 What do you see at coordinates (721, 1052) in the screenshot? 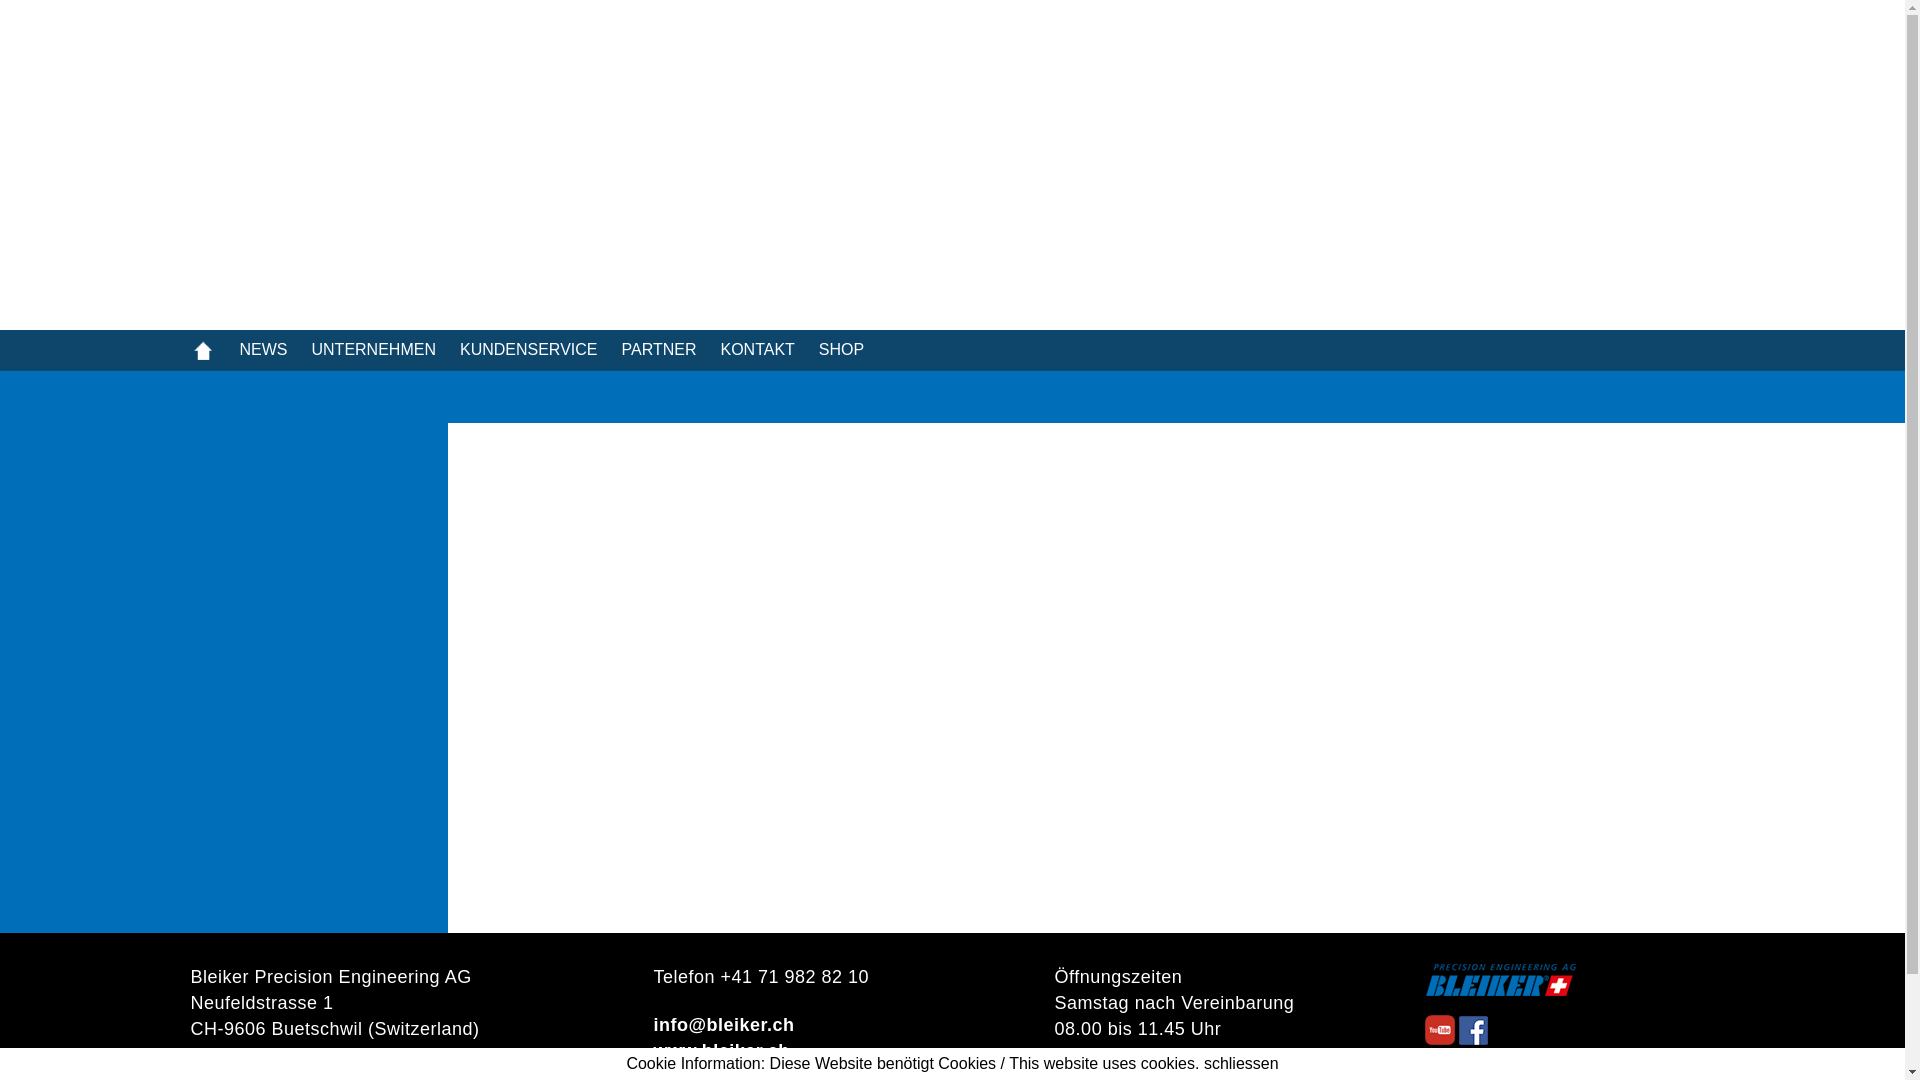
I see `www.bleiker.ch` at bounding box center [721, 1052].